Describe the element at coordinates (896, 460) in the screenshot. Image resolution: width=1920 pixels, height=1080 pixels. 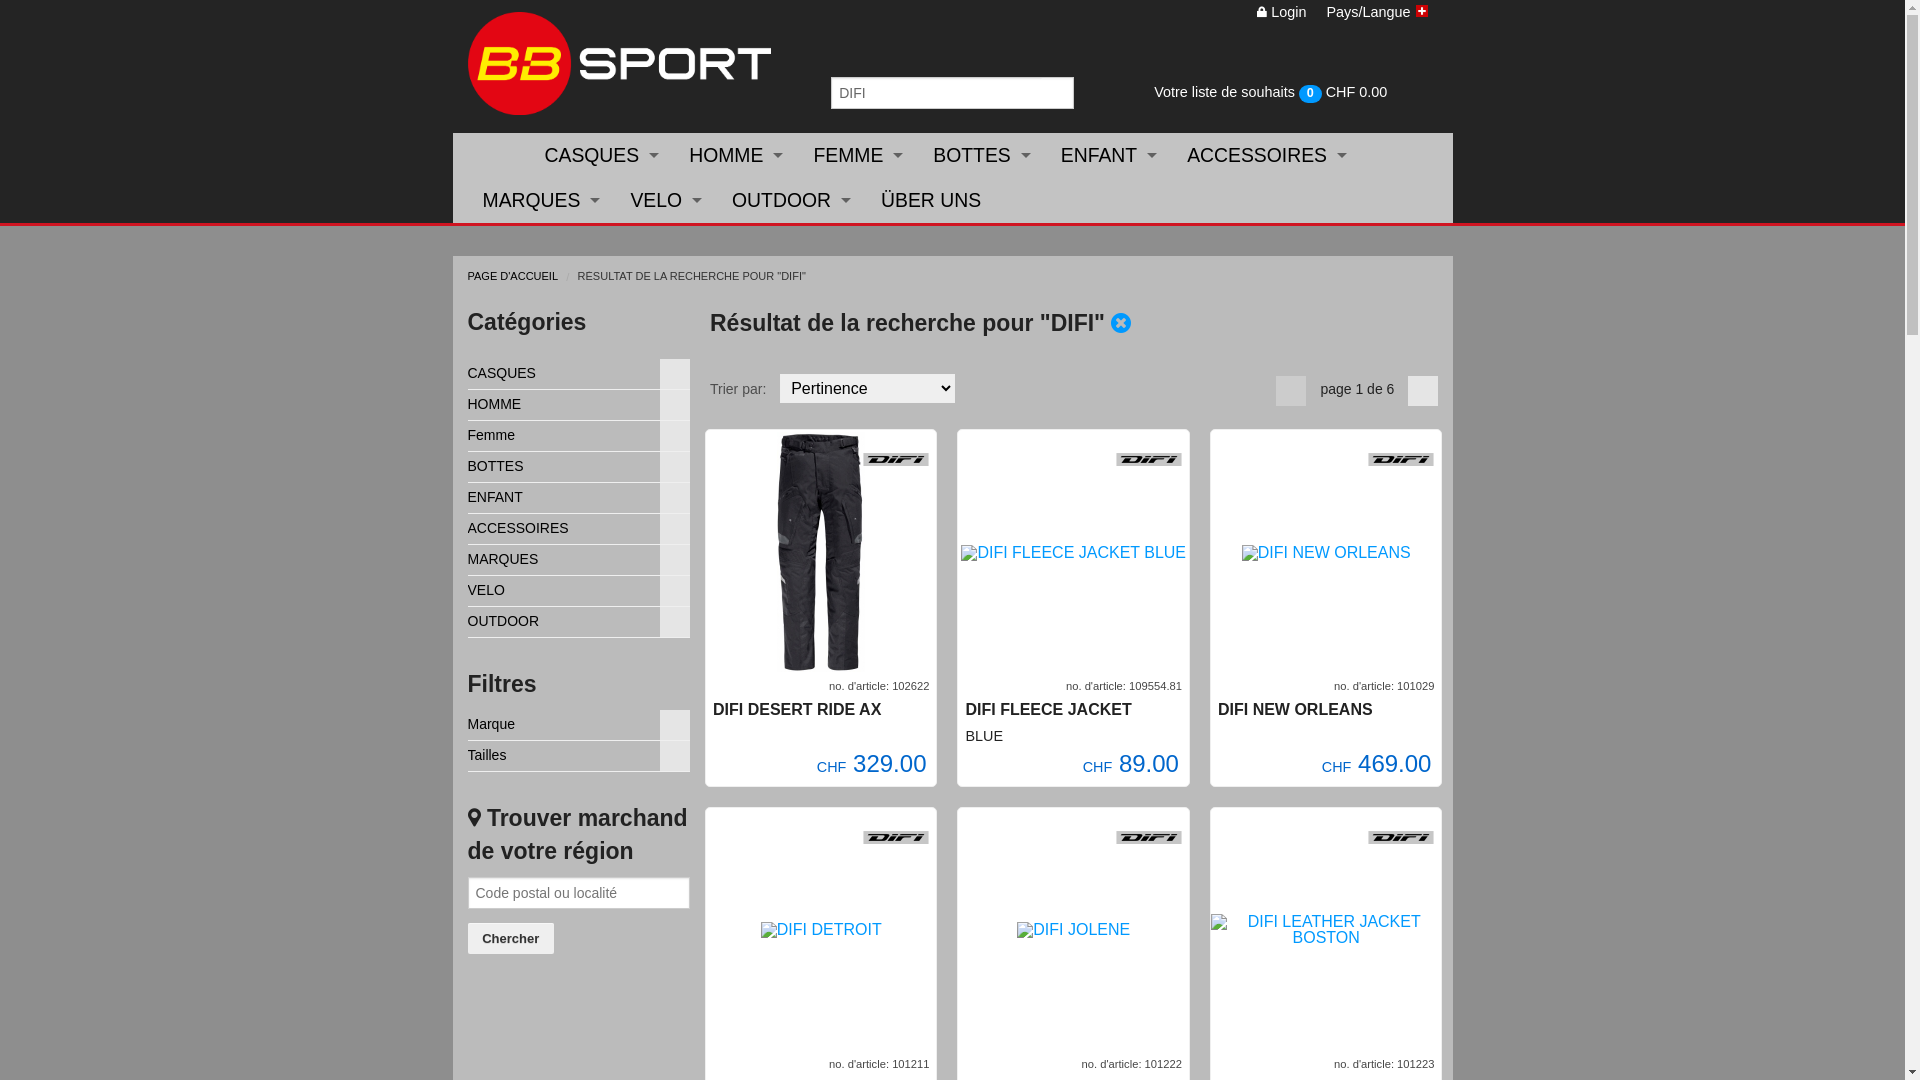
I see `DIFI` at that location.